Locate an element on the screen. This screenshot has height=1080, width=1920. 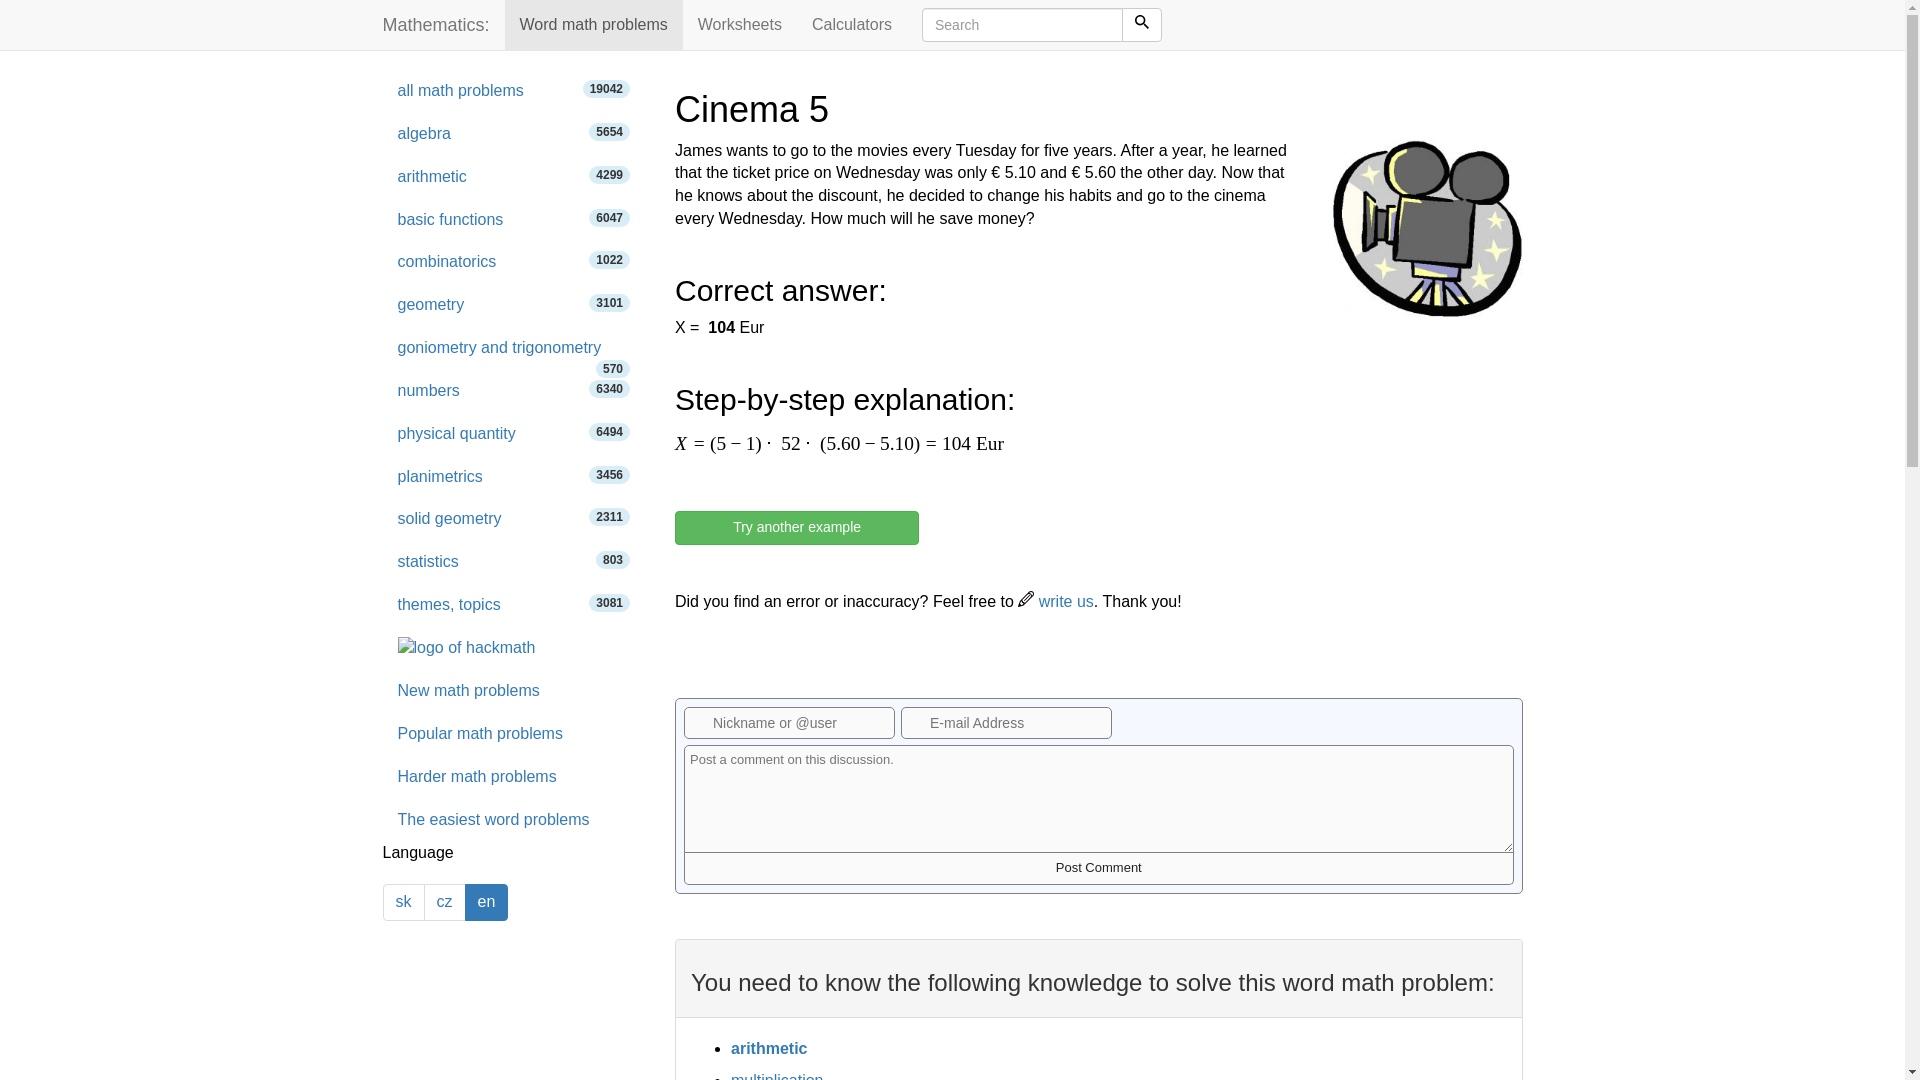
Elementary arithmetic is located at coordinates (514, 262).